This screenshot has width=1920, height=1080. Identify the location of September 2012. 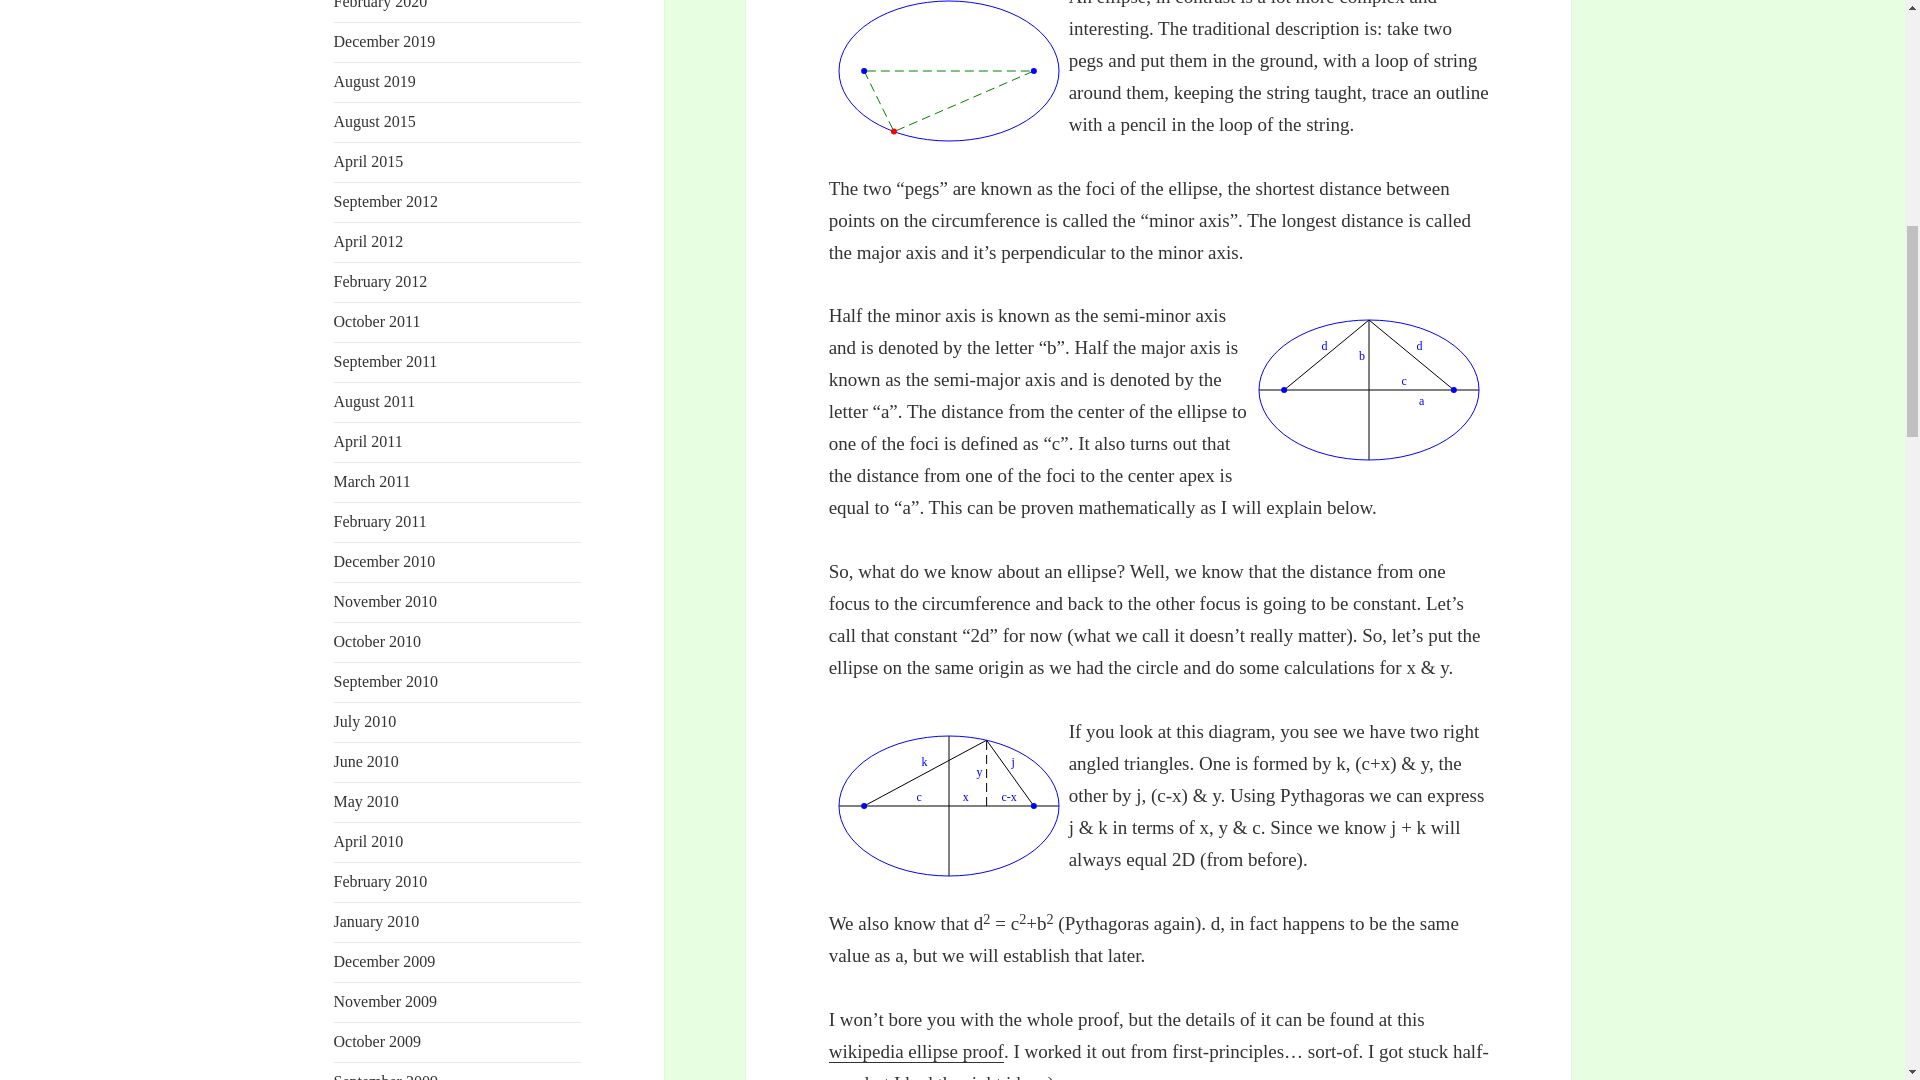
(386, 201).